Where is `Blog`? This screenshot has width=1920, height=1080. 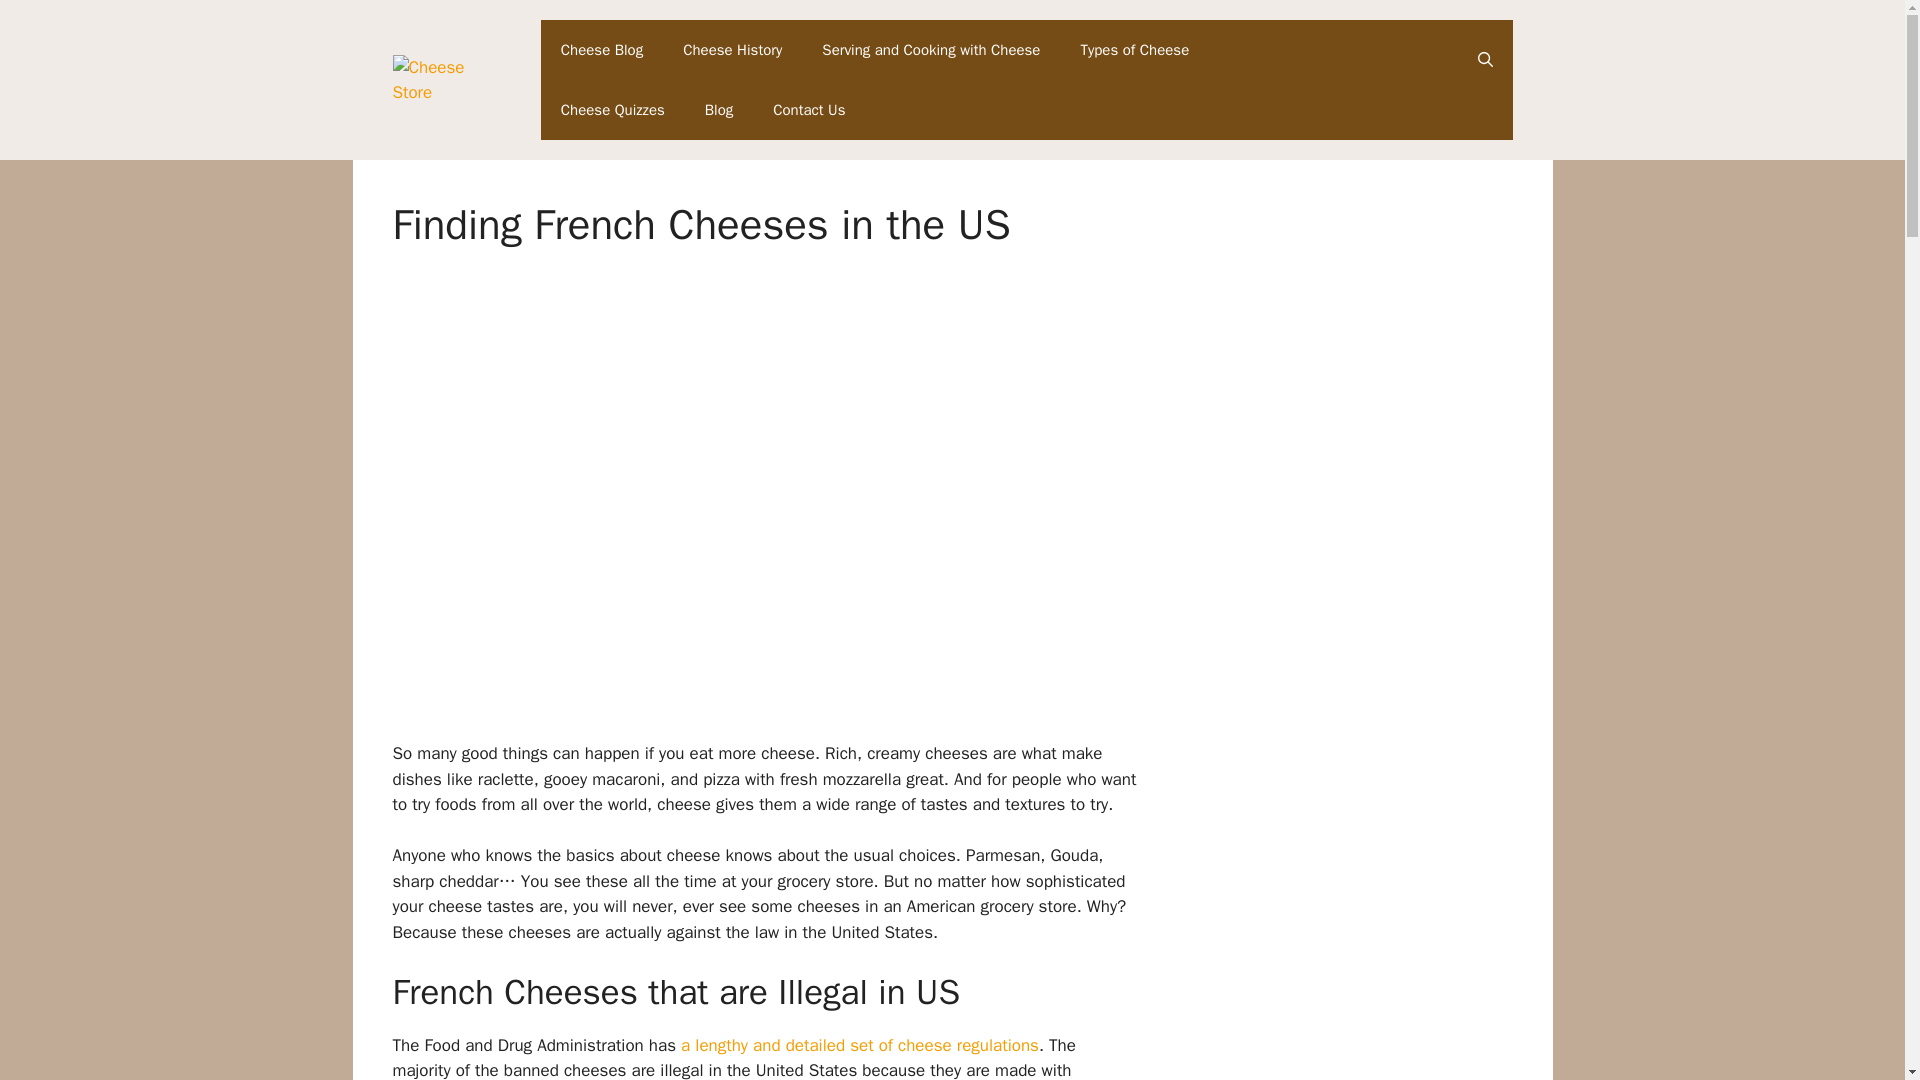
Blog is located at coordinates (718, 110).